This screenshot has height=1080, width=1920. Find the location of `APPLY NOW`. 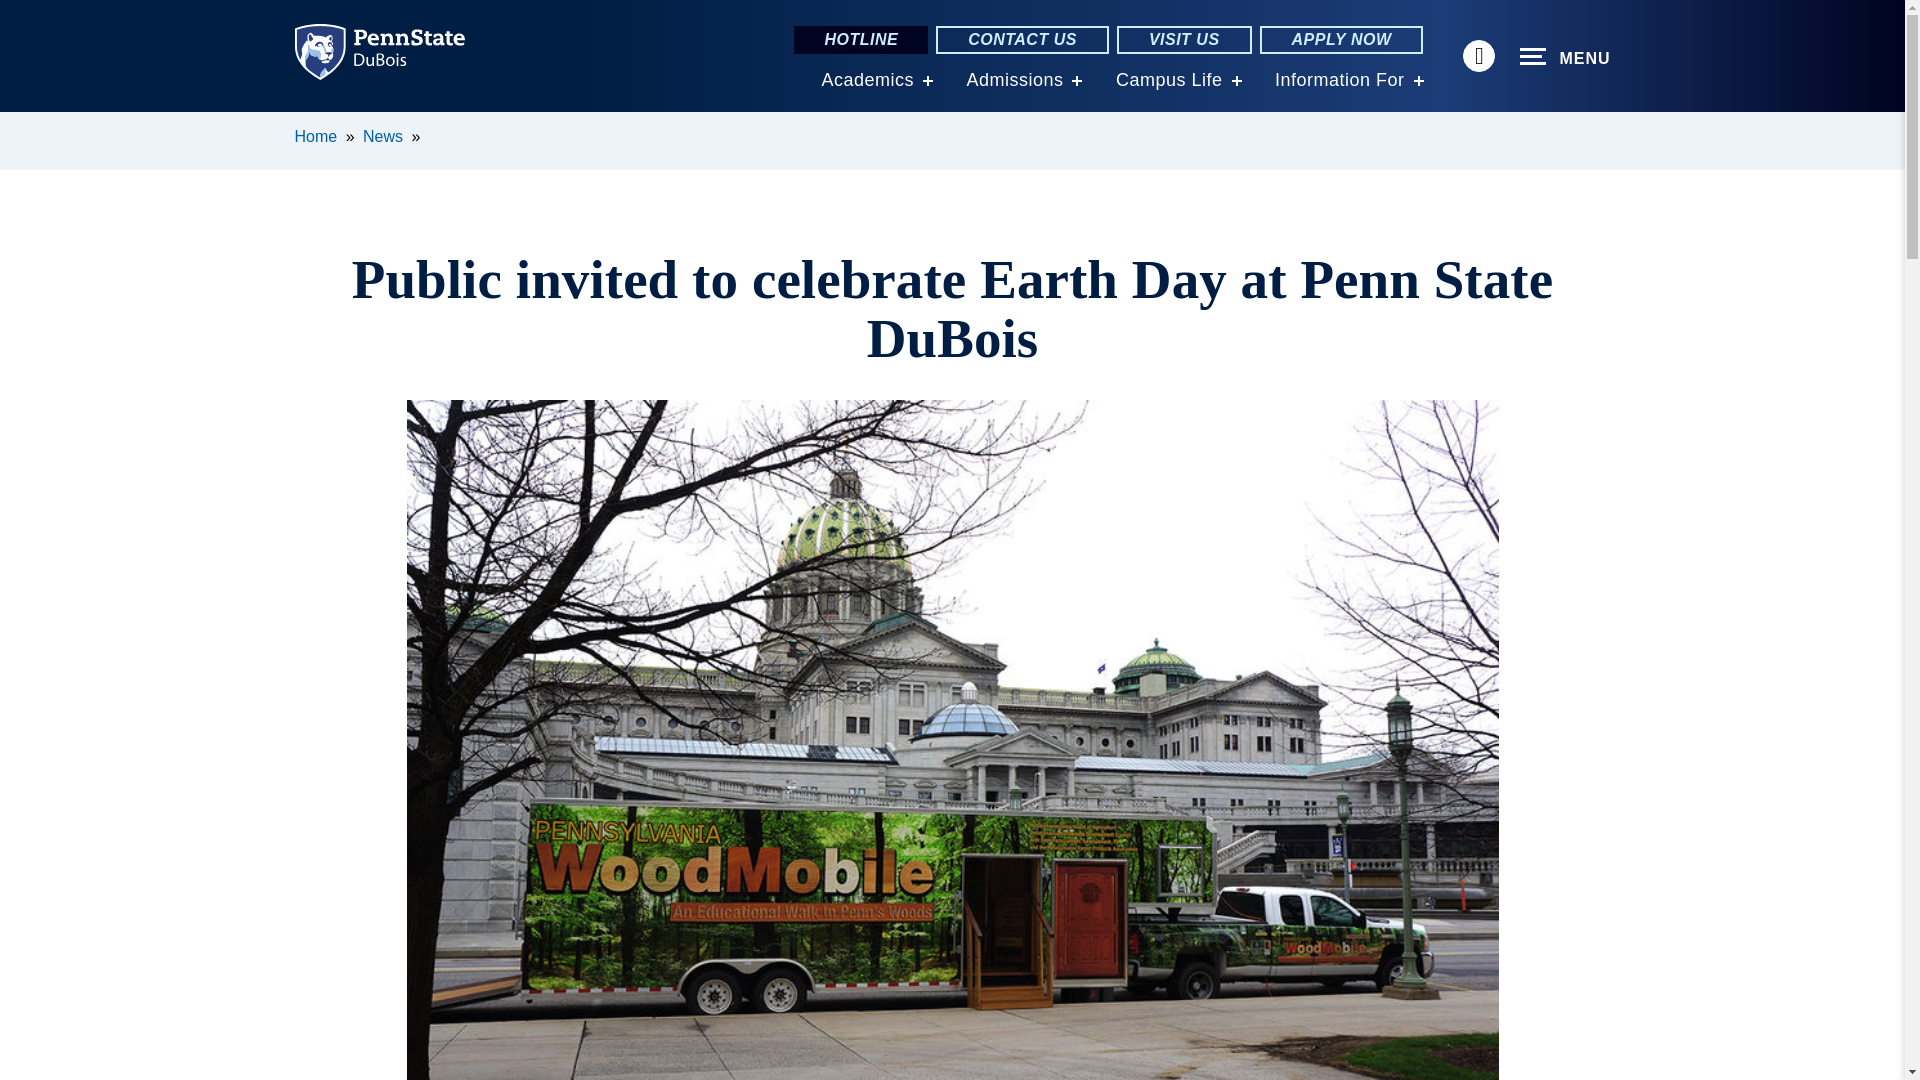

APPLY NOW is located at coordinates (1342, 40).